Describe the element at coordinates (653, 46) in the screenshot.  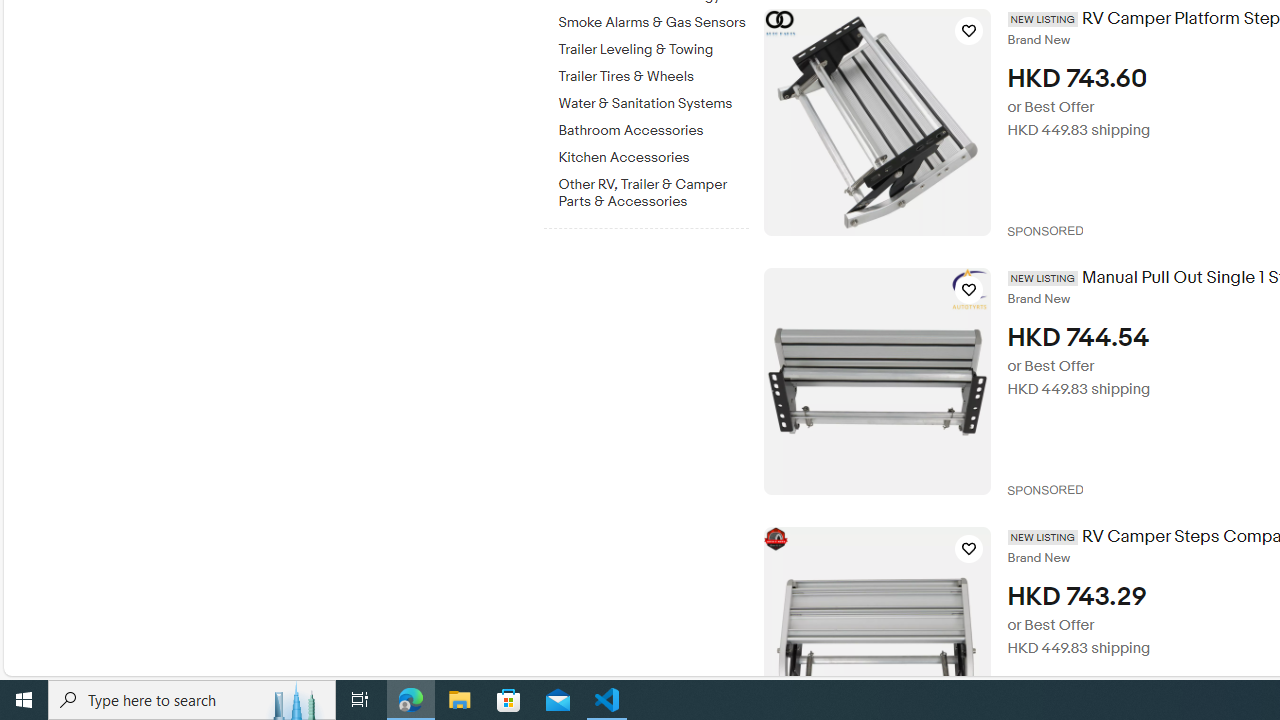
I see `Trailer Leveling & Towing` at that location.